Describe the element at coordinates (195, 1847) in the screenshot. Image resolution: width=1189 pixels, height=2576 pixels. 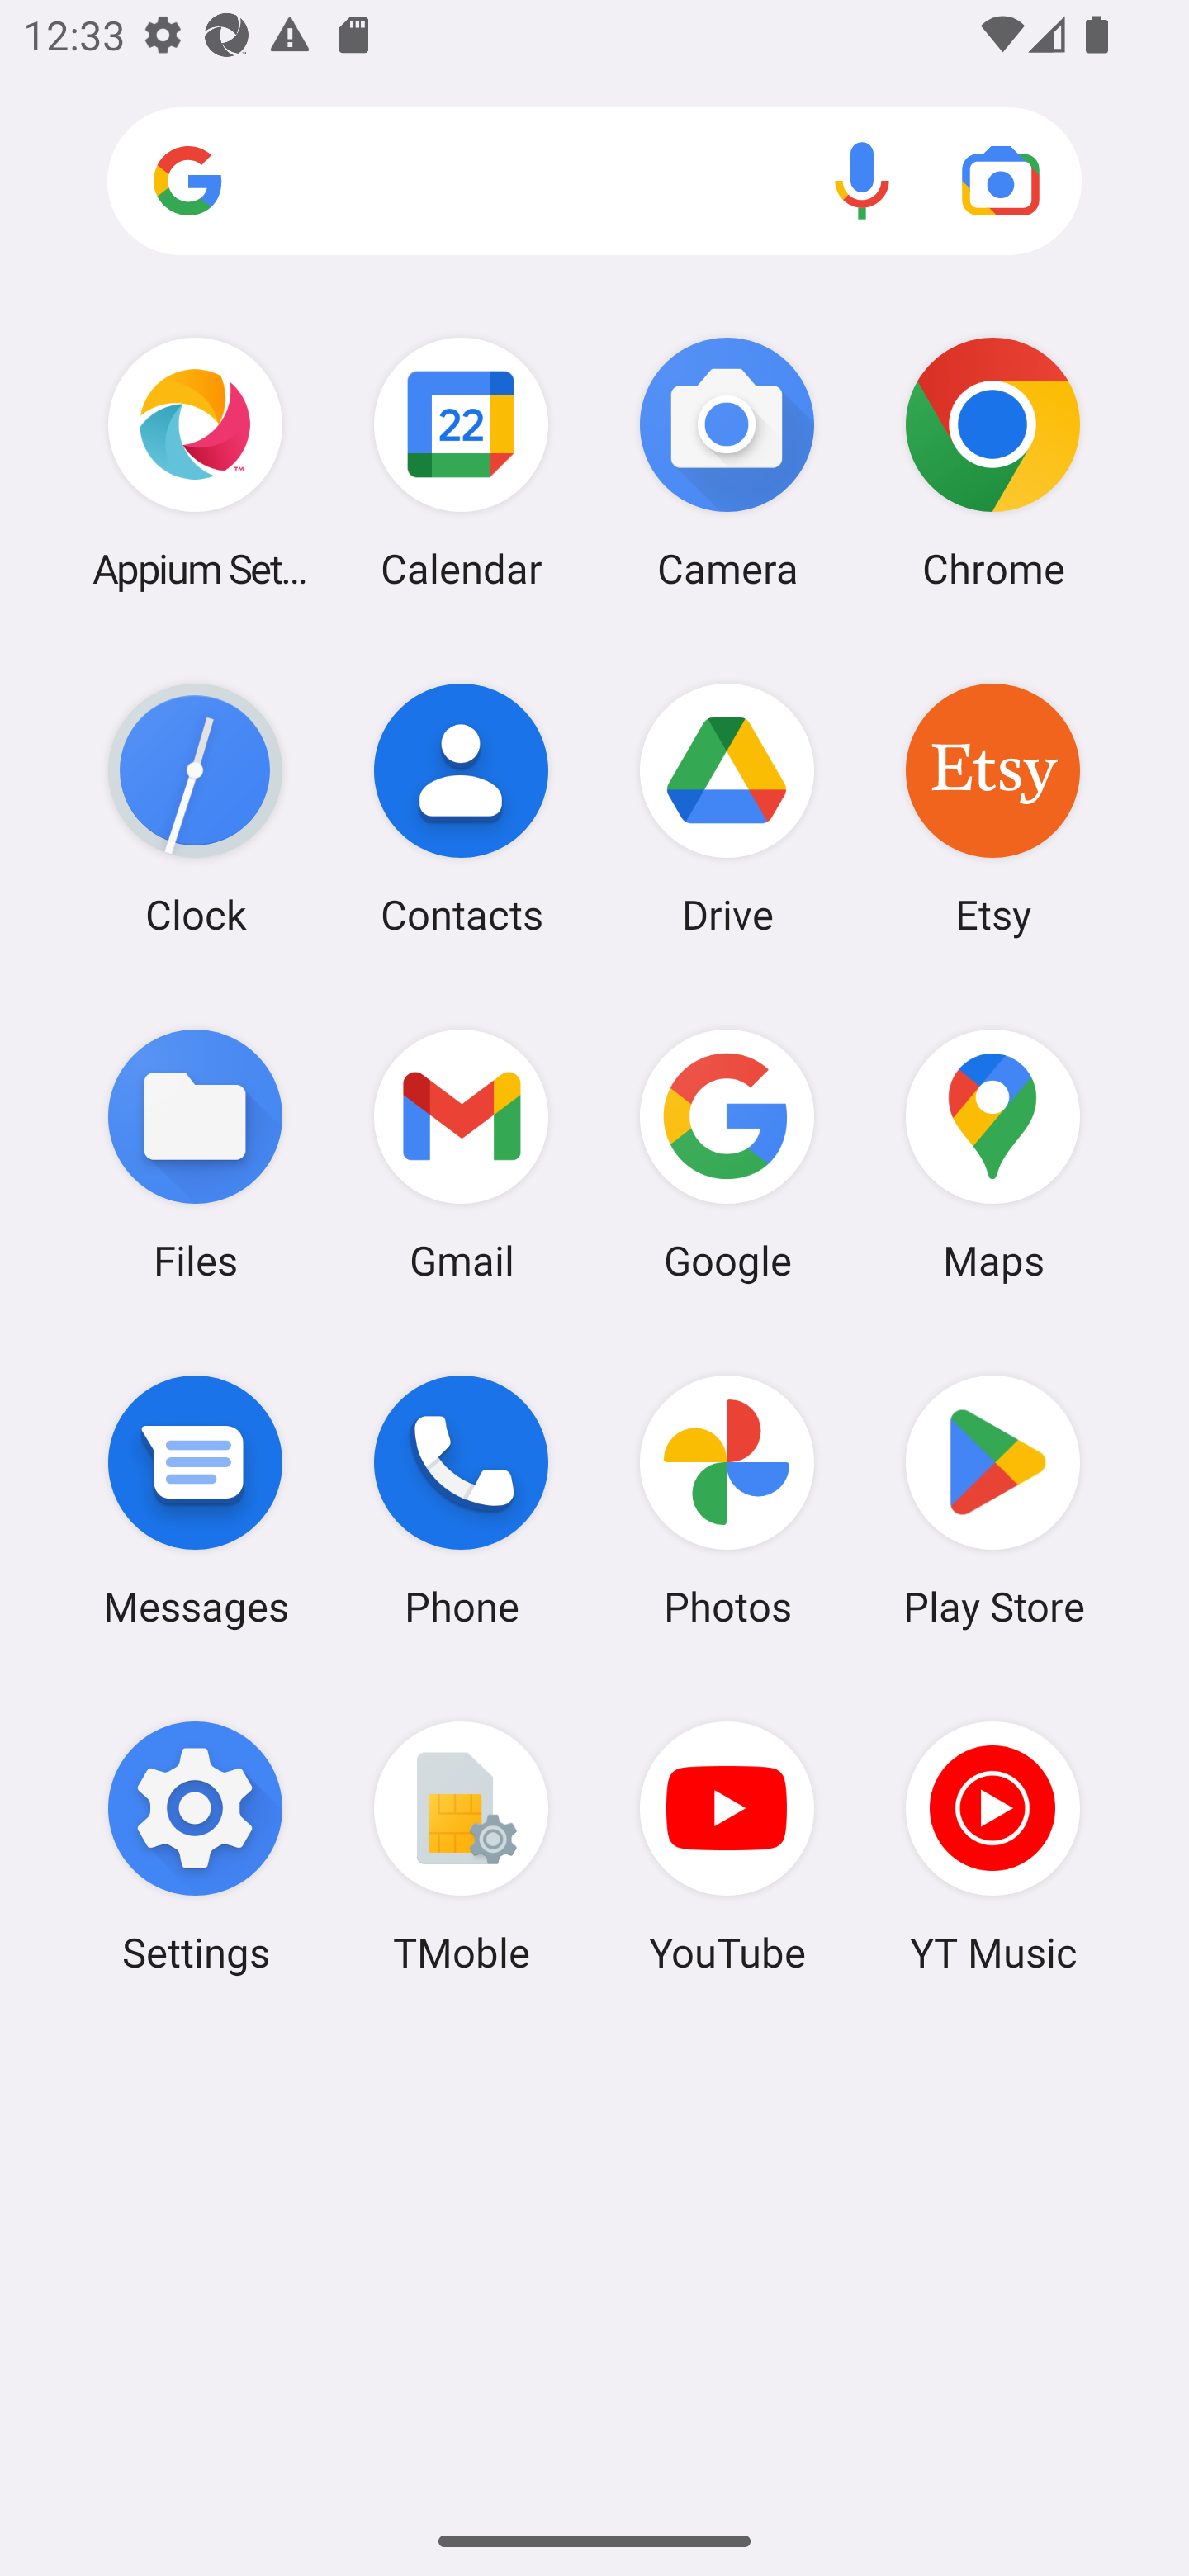
I see `Settings` at that location.